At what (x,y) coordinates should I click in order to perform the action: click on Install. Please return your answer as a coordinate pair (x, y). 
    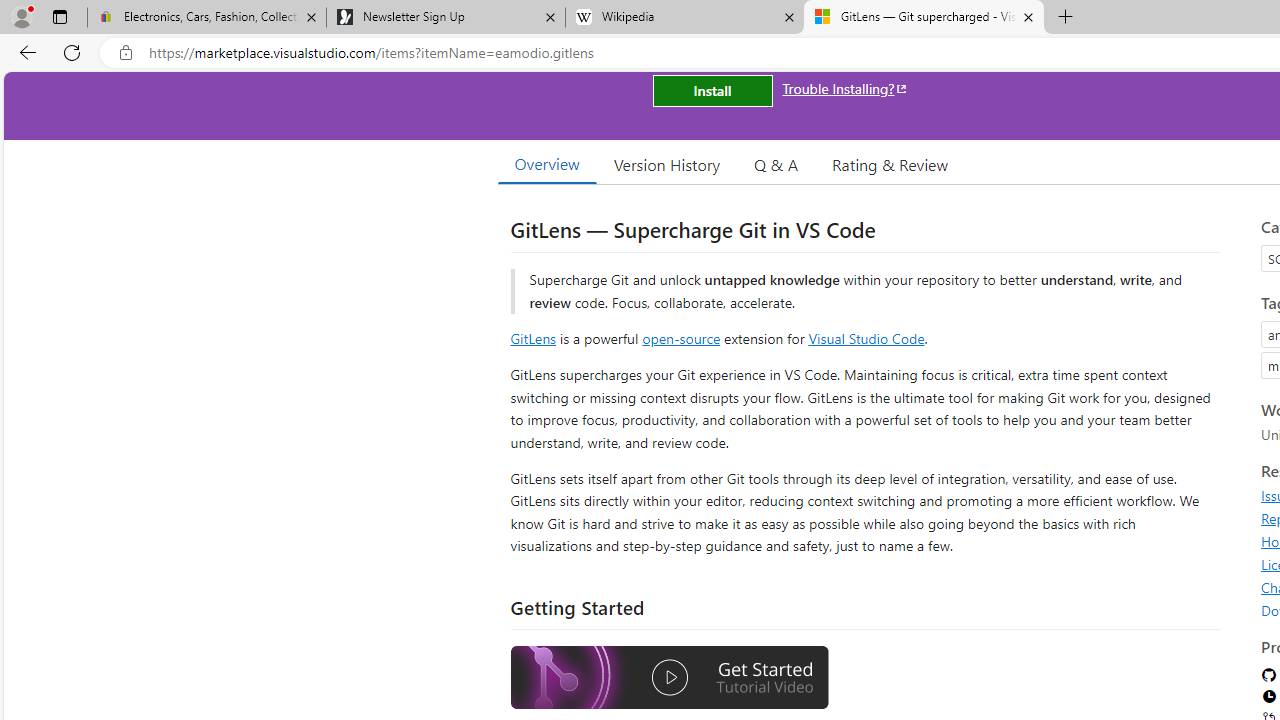
    Looking at the image, I should click on (712, 90).